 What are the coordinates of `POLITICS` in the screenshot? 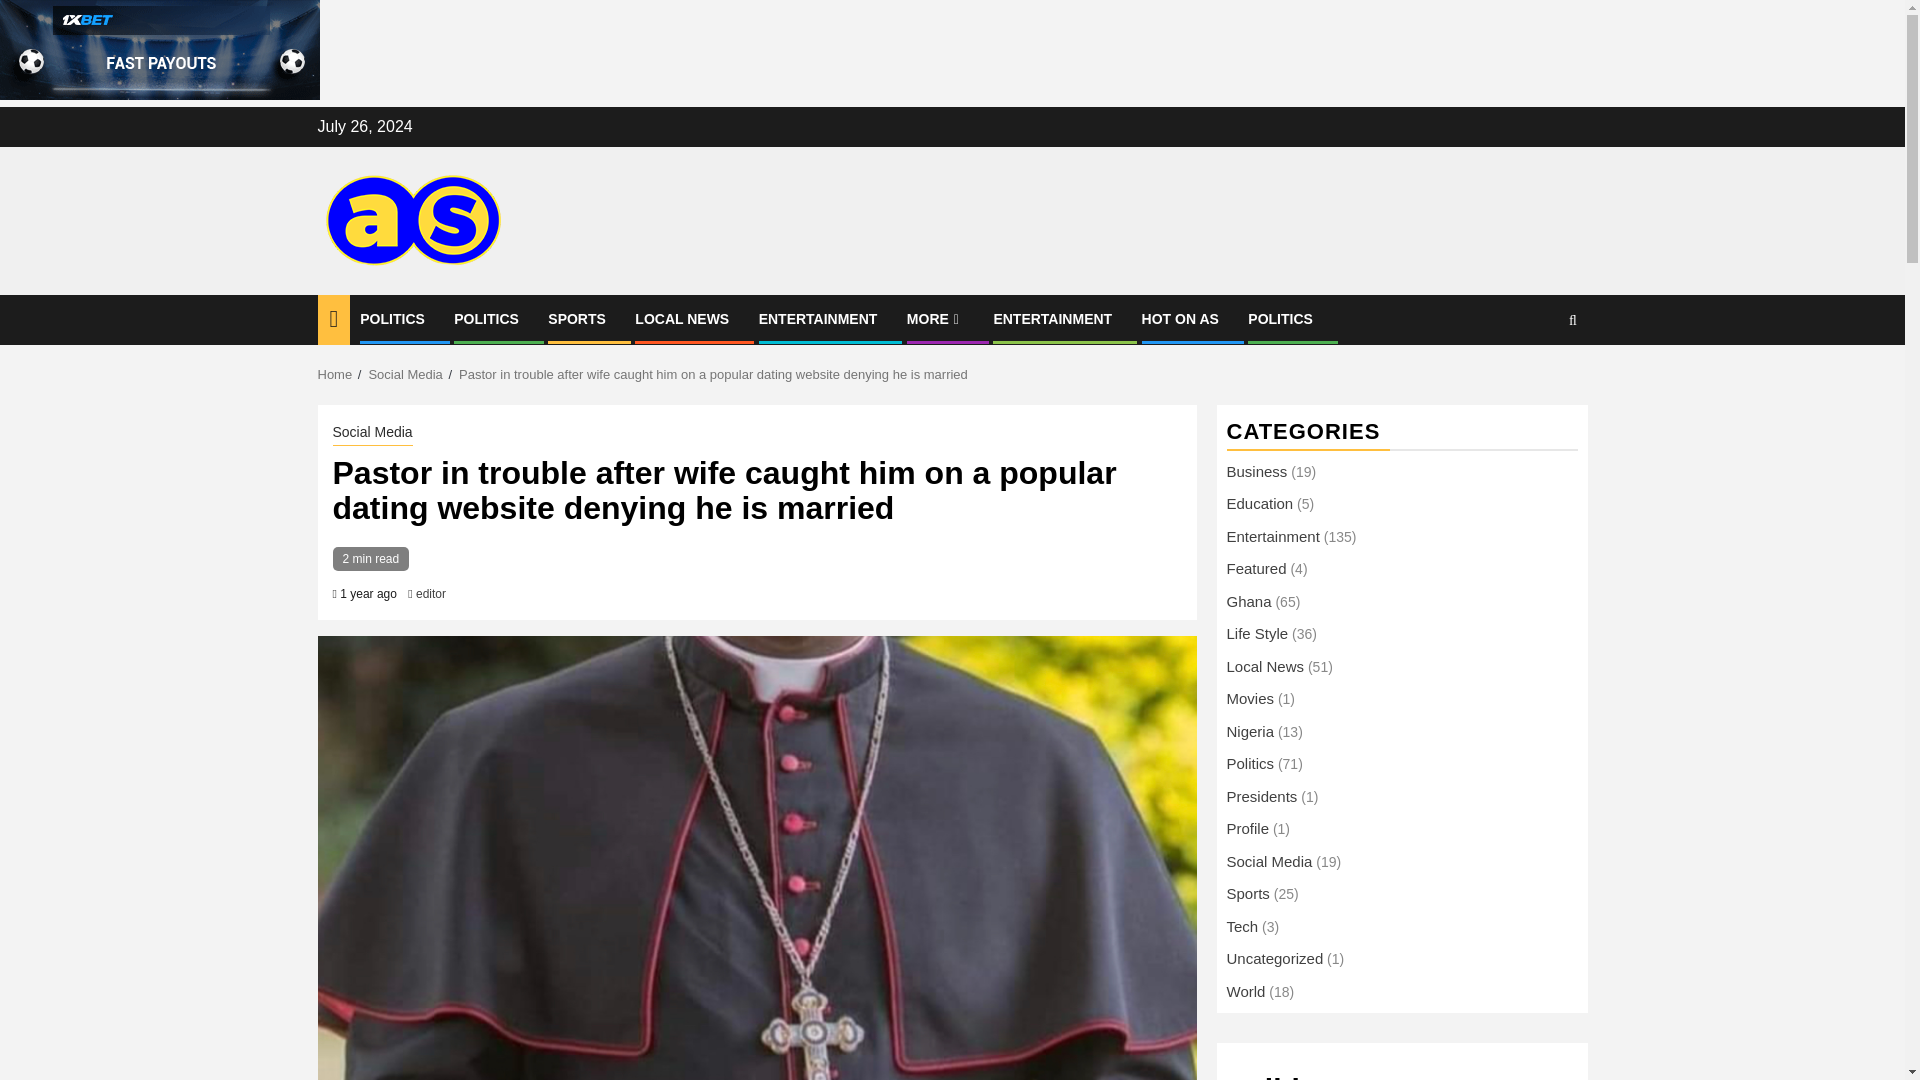 It's located at (1280, 319).